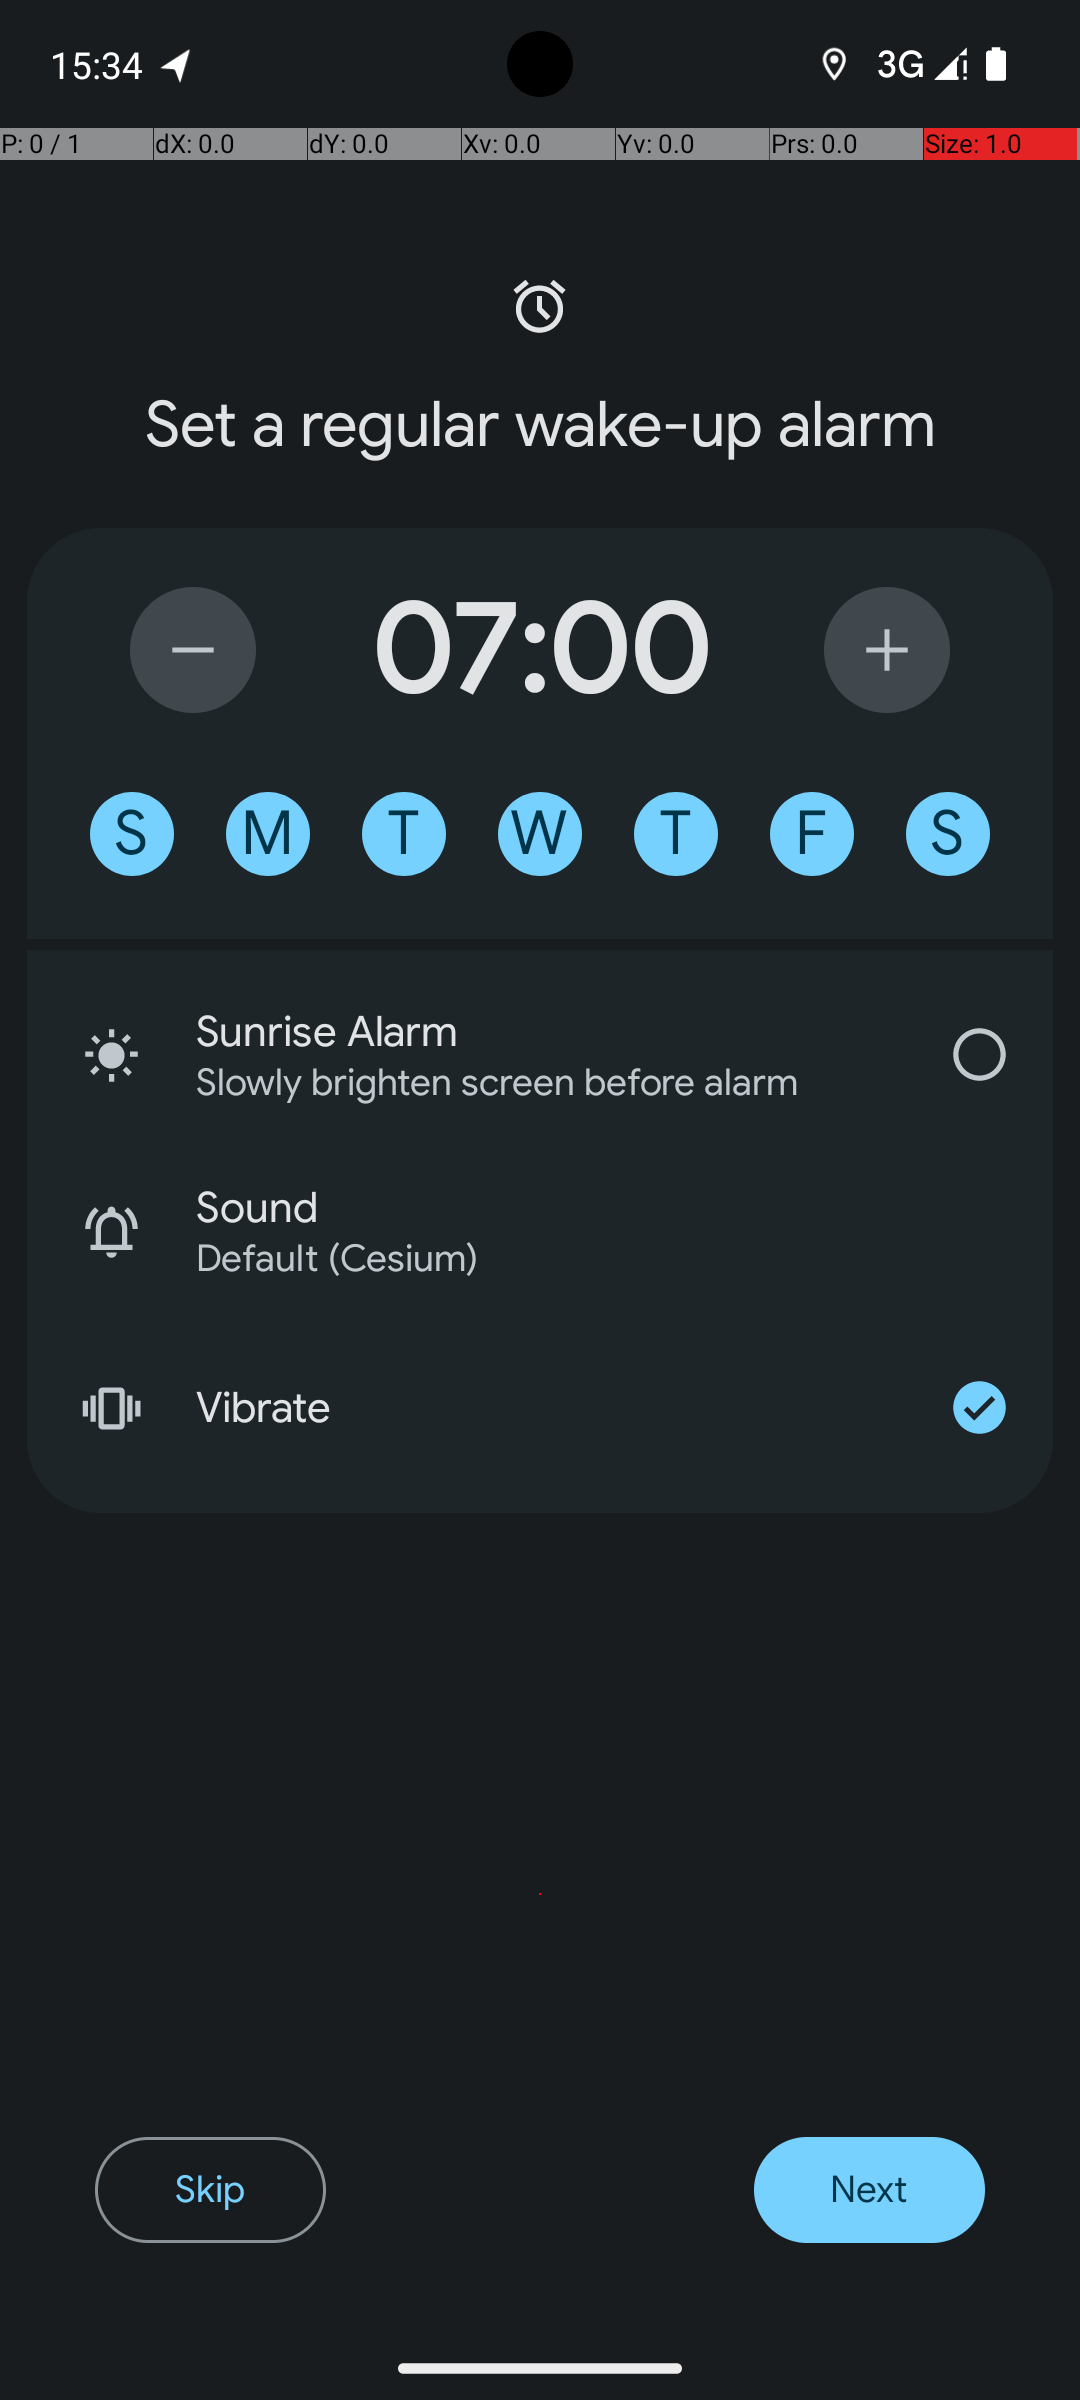 The height and width of the screenshot is (2400, 1080). Describe the element at coordinates (551, 1408) in the screenshot. I see `Vibrate` at that location.